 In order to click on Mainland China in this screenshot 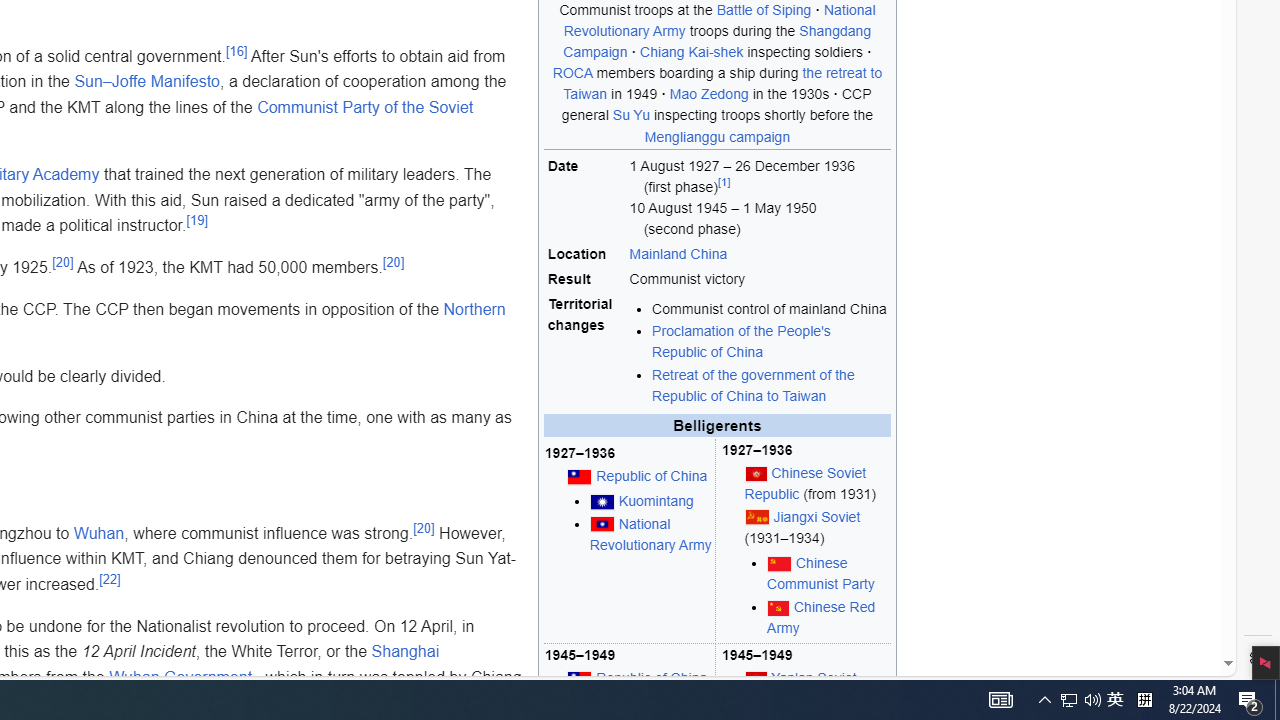, I will do `click(758, 255)`.